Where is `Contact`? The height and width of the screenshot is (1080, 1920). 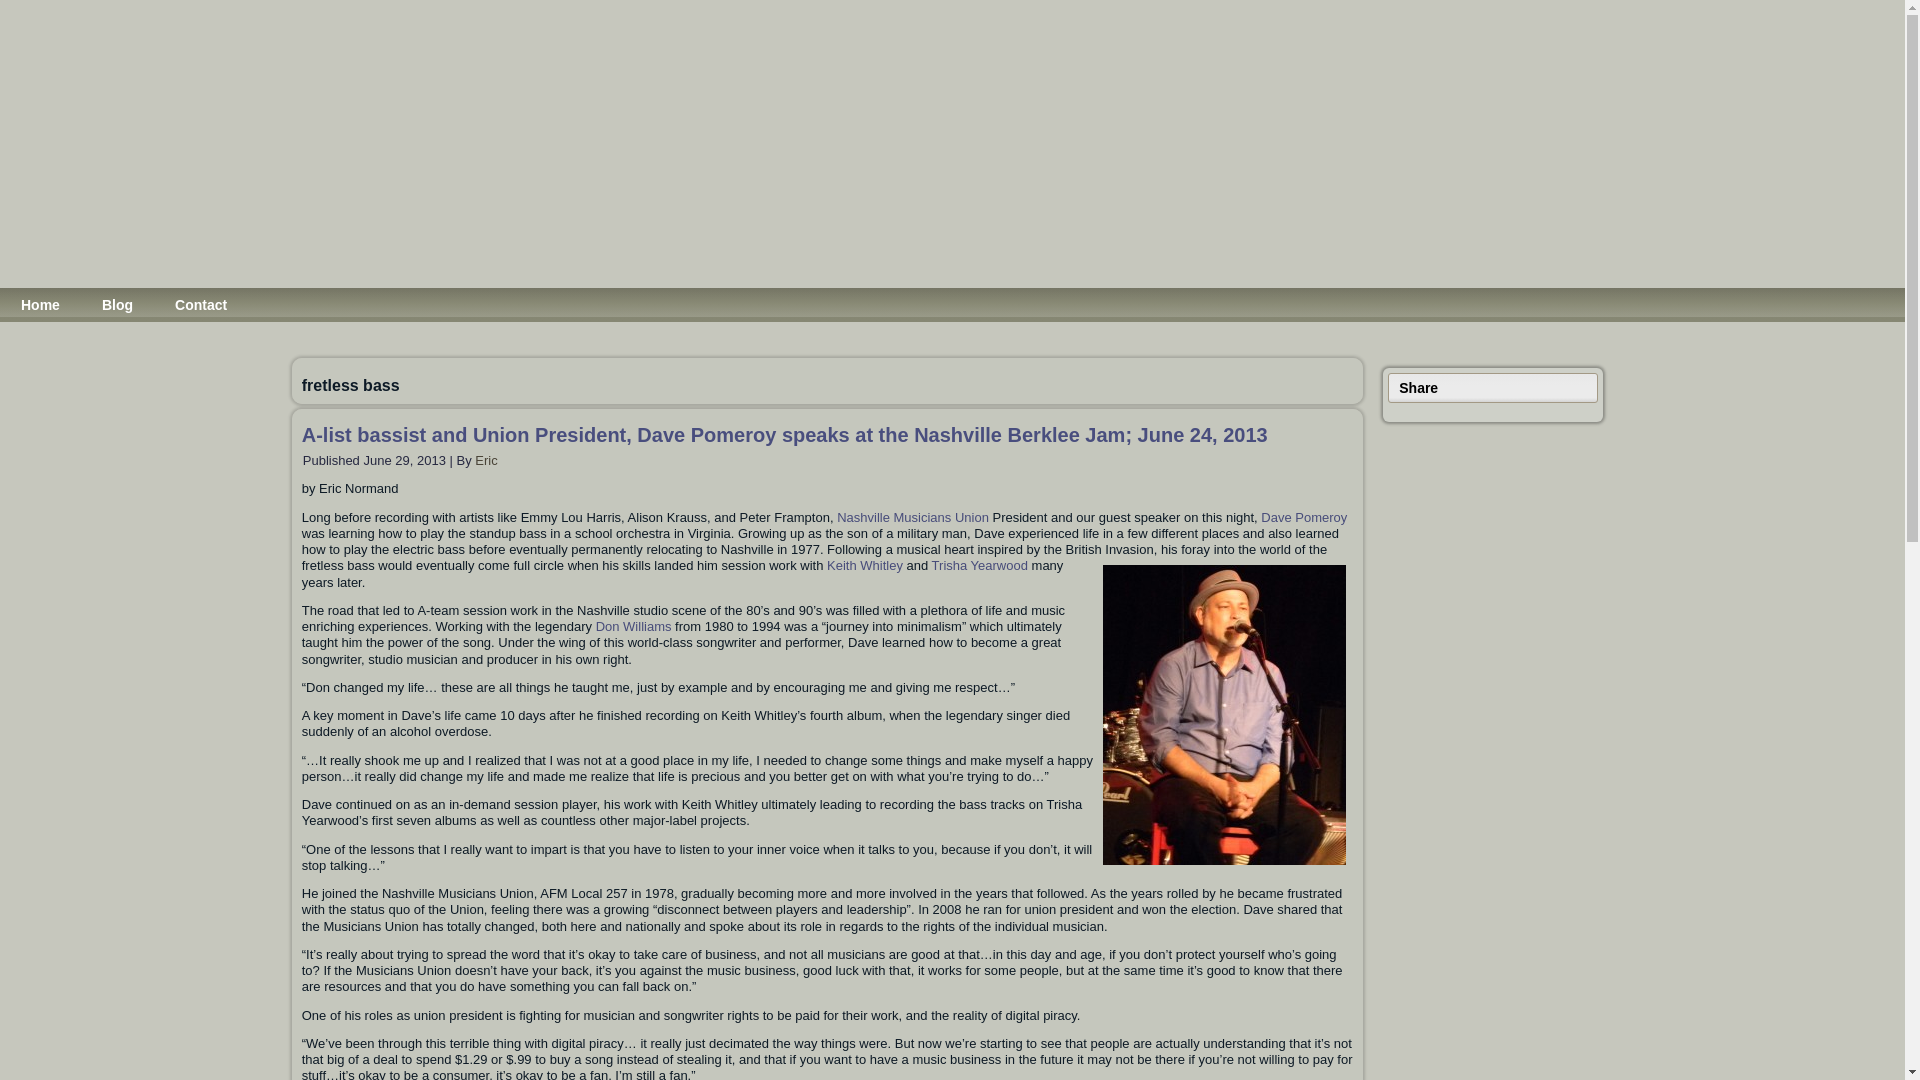
Contact is located at coordinates (201, 304).